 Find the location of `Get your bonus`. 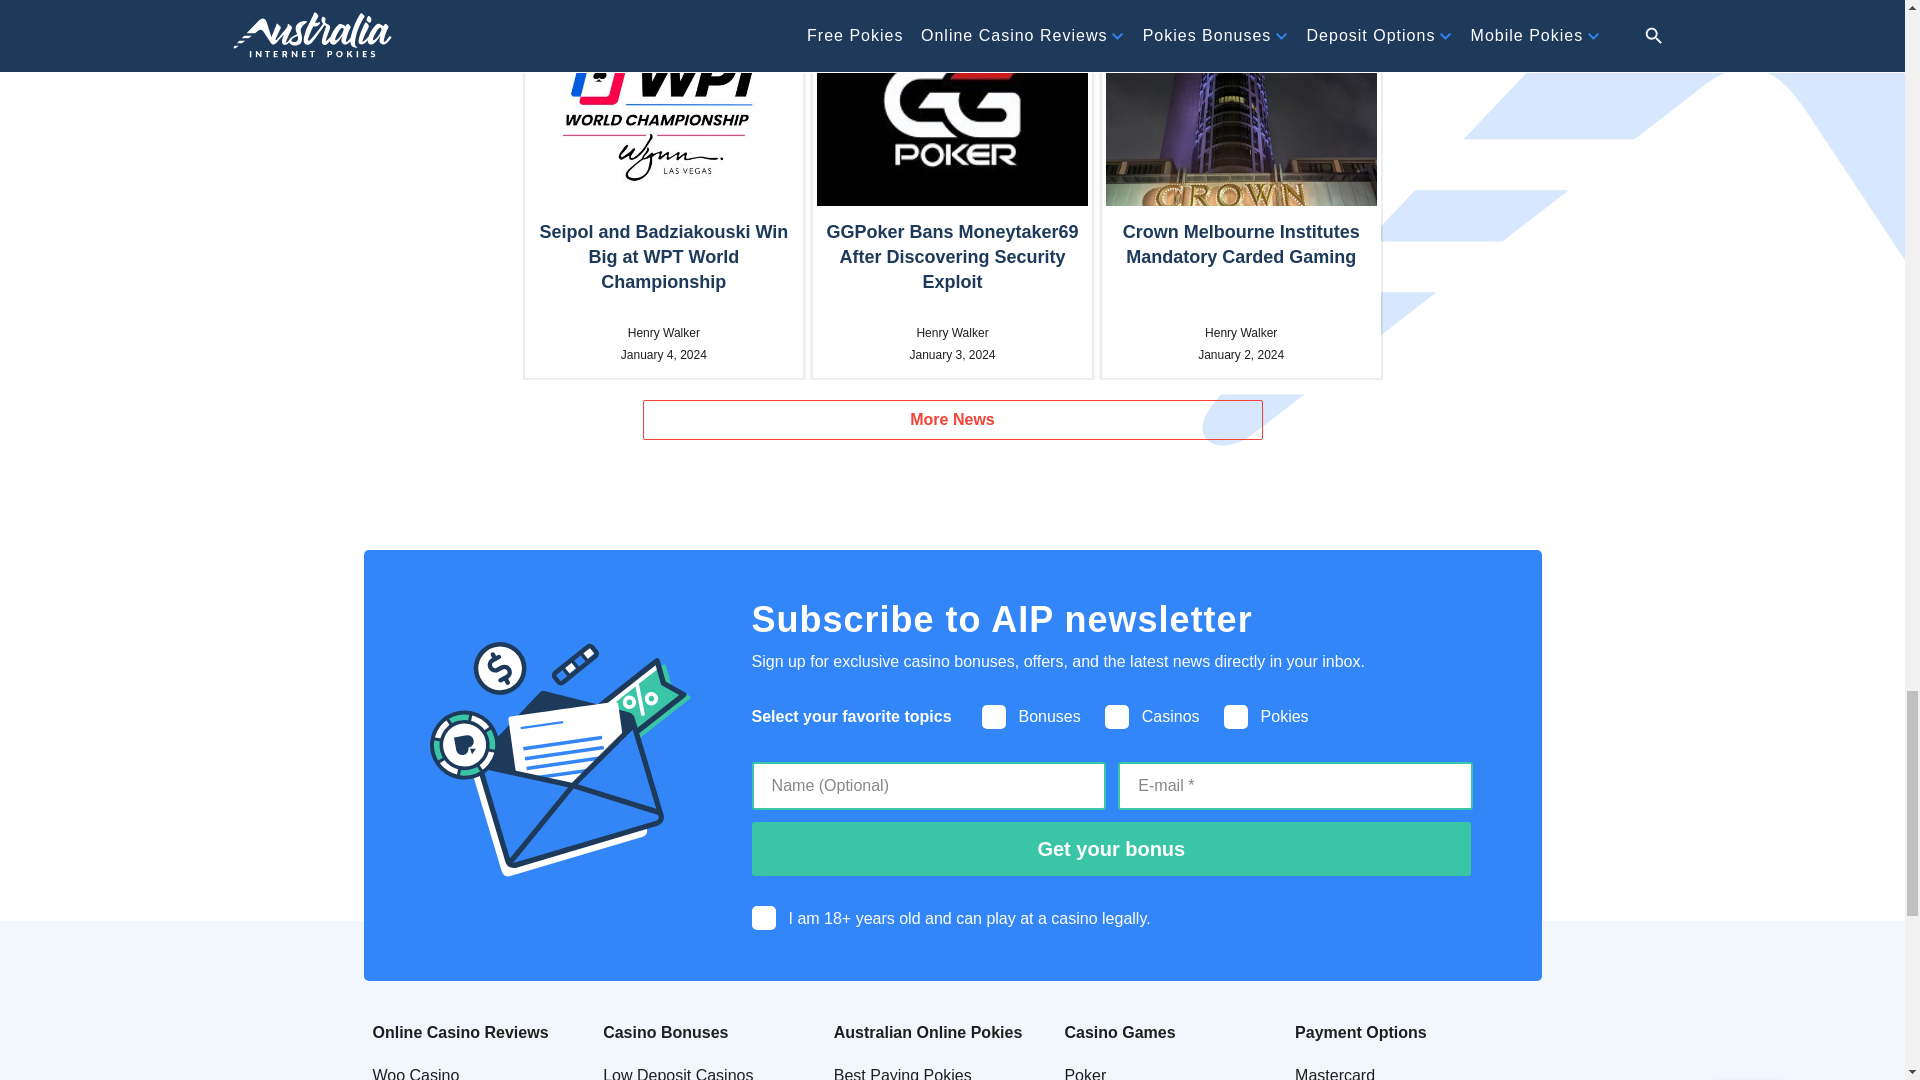

Get your bonus is located at coordinates (1112, 848).